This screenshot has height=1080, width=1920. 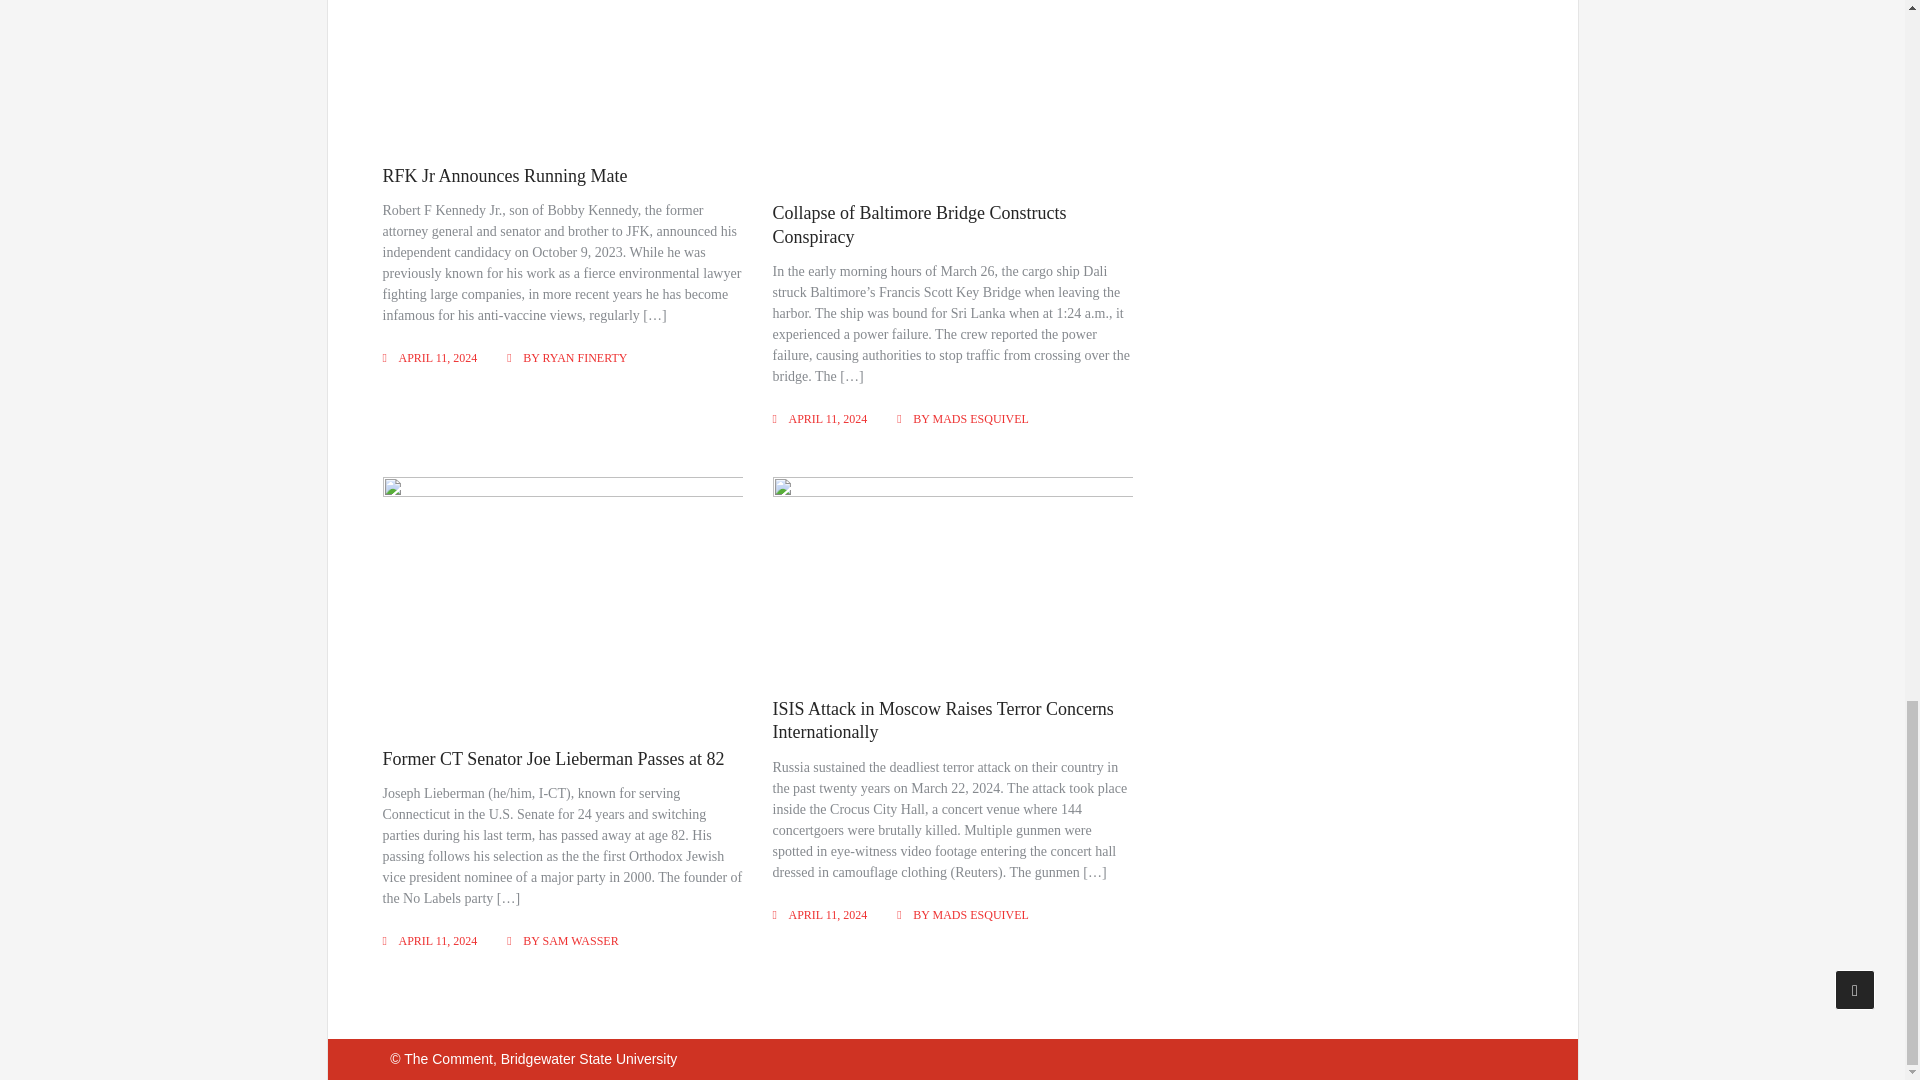 What do you see at coordinates (585, 358) in the screenshot?
I see `RYAN FINERTY` at bounding box center [585, 358].